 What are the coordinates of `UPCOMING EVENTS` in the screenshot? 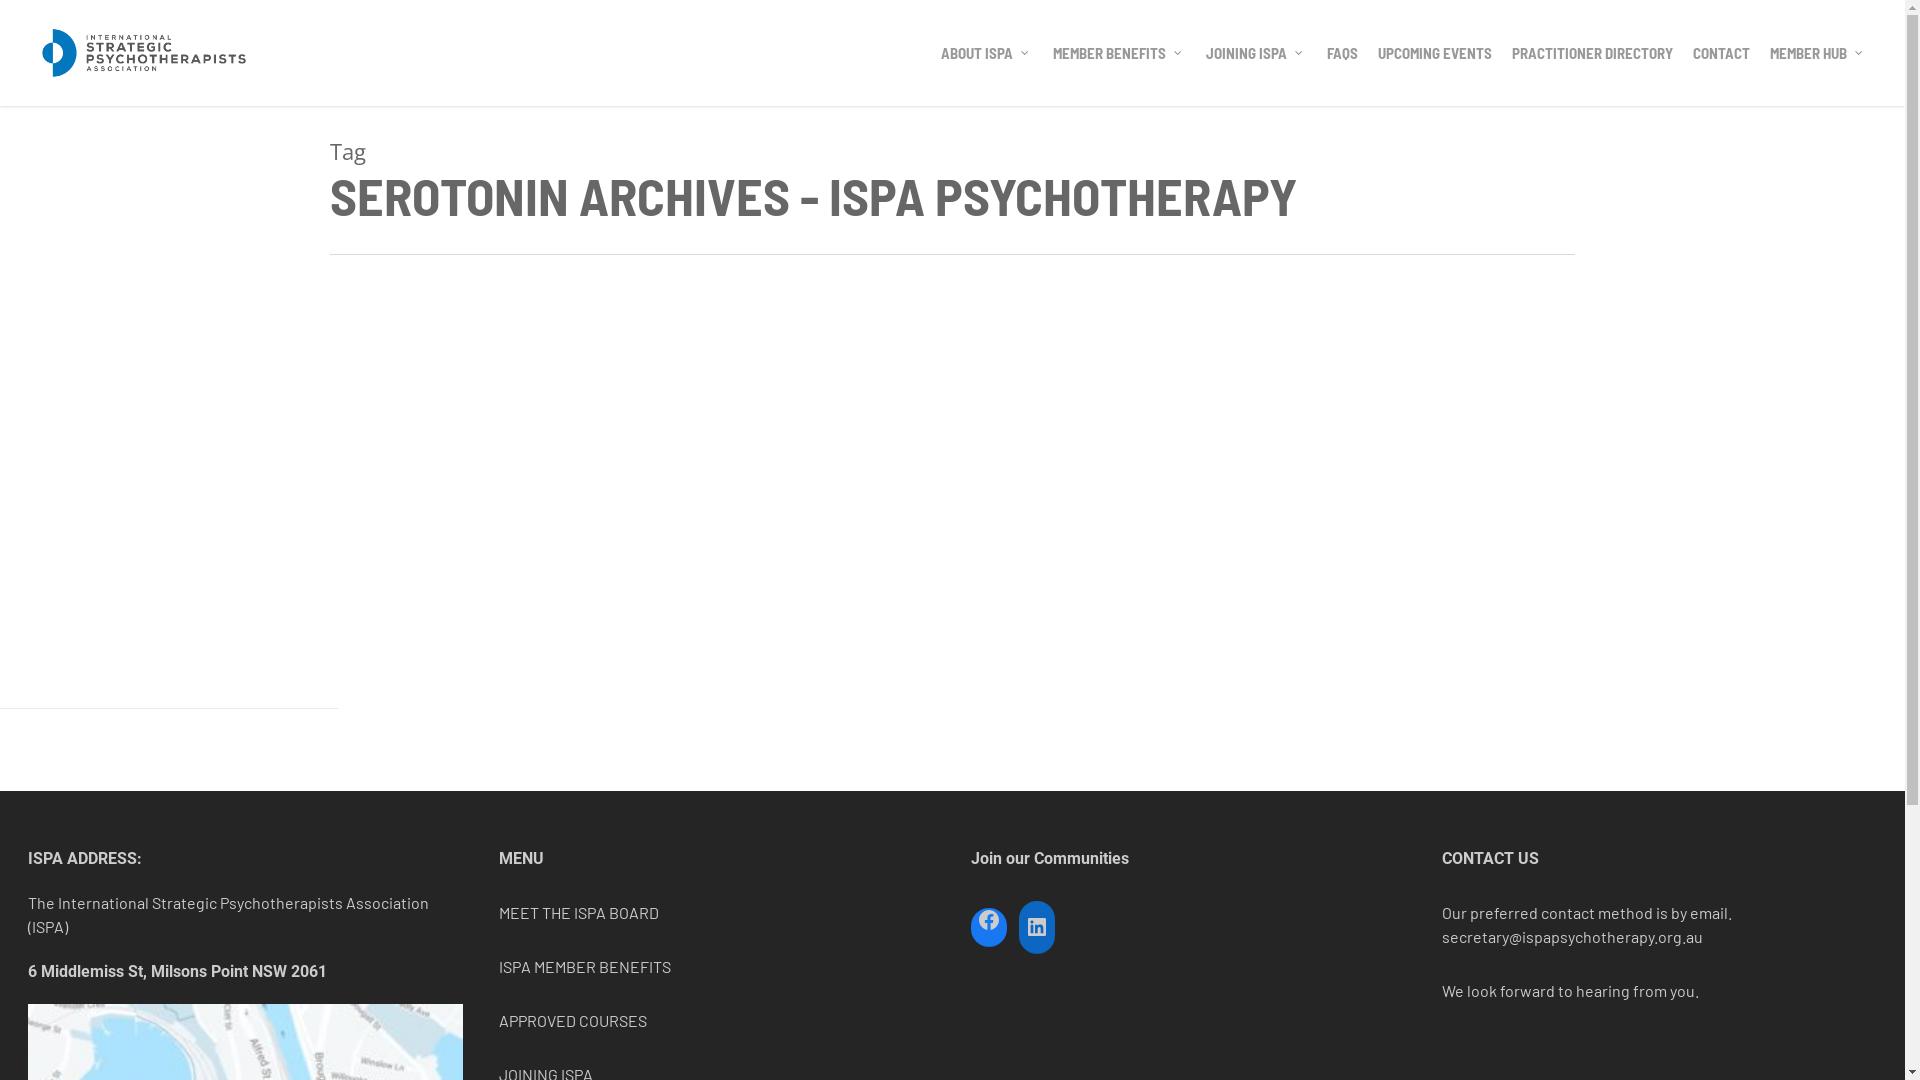 It's located at (1435, 54).